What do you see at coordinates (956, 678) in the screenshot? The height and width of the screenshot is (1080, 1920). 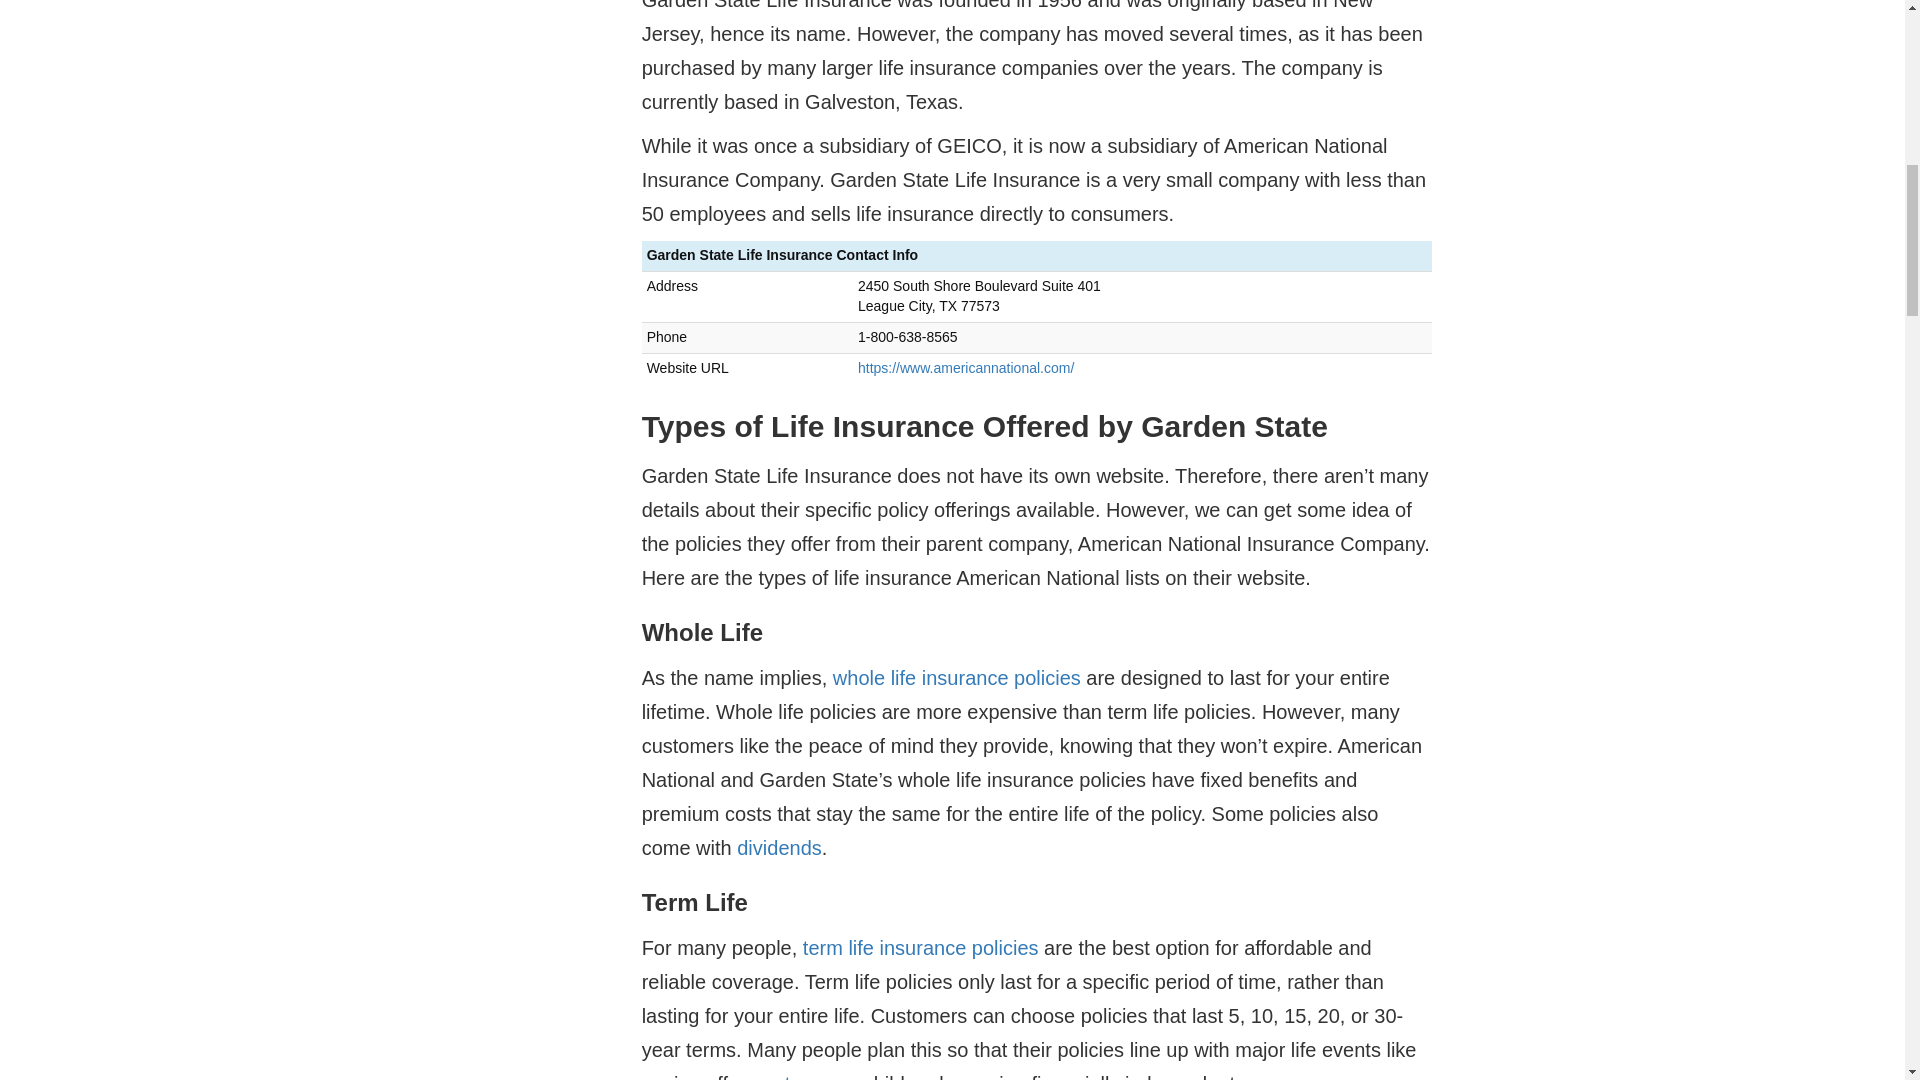 I see `whole life insurance policies` at bounding box center [956, 678].